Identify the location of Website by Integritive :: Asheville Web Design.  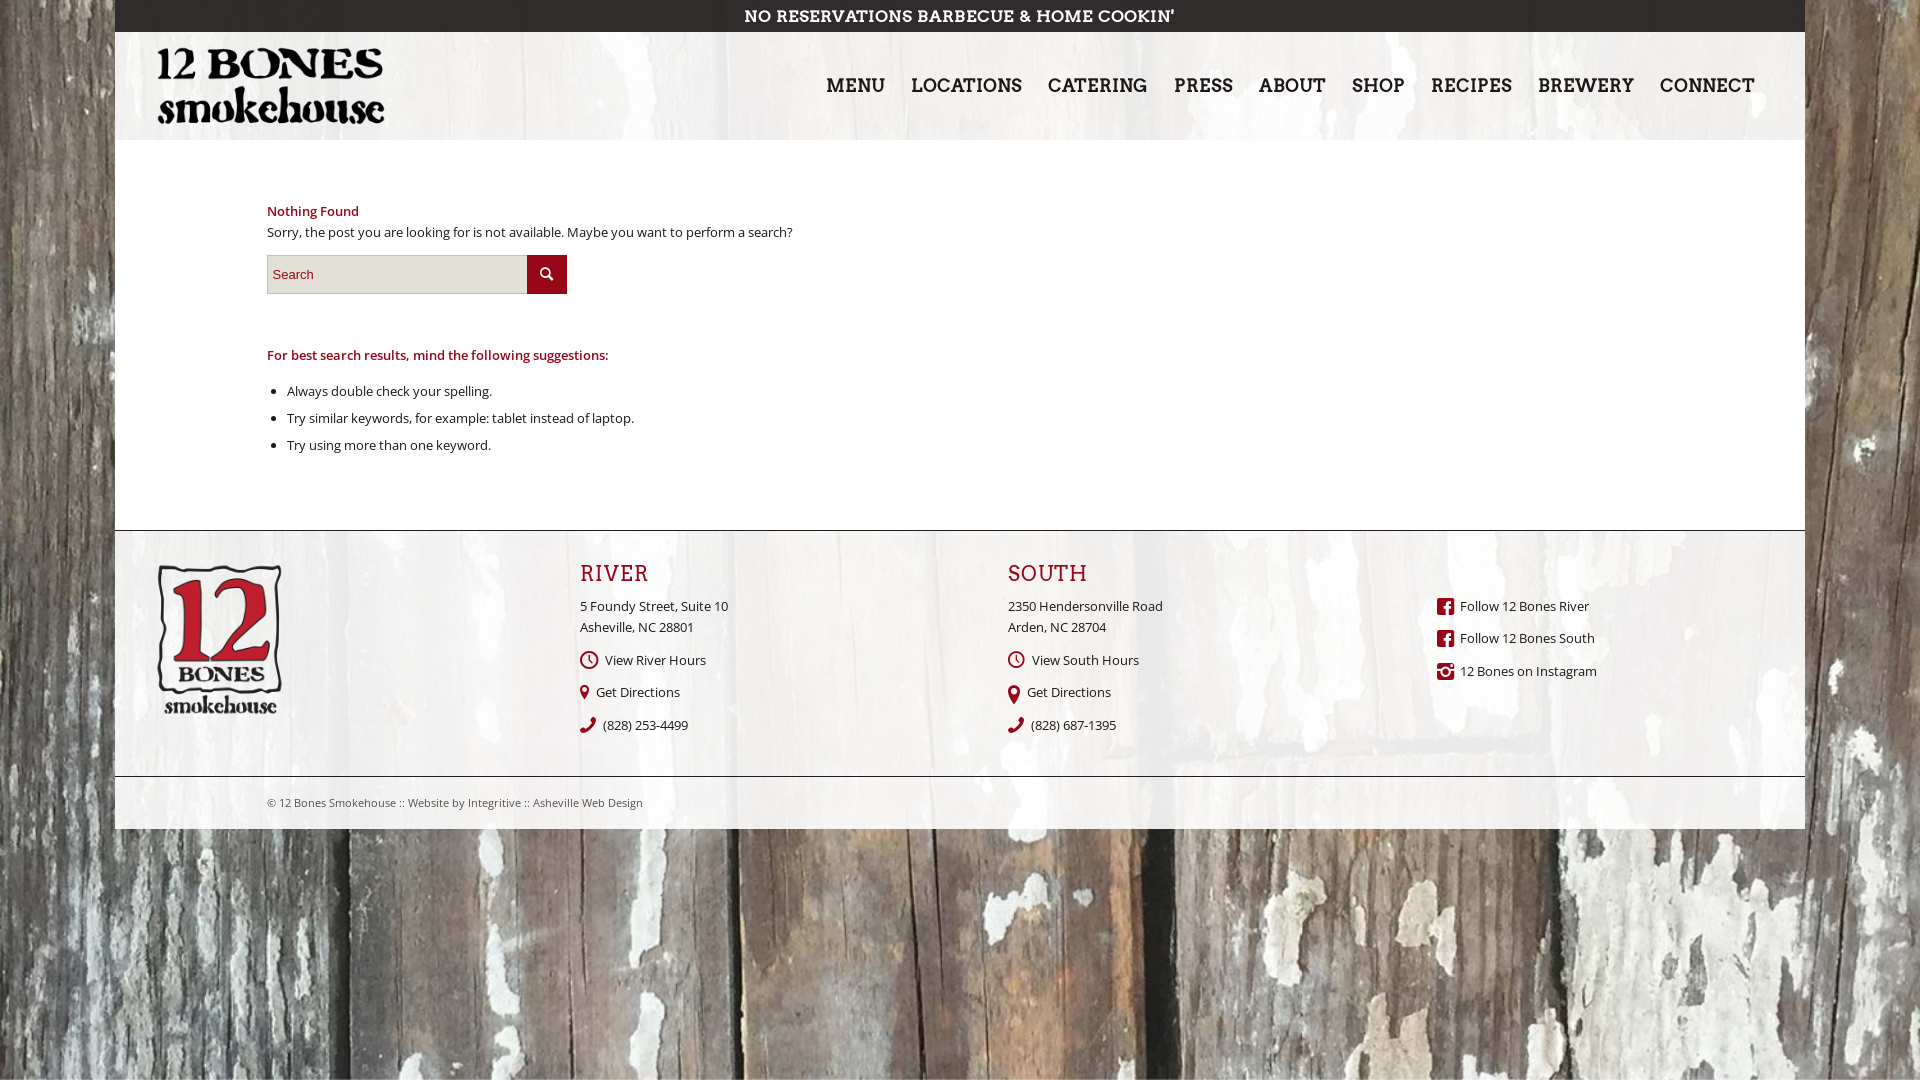
(526, 802).